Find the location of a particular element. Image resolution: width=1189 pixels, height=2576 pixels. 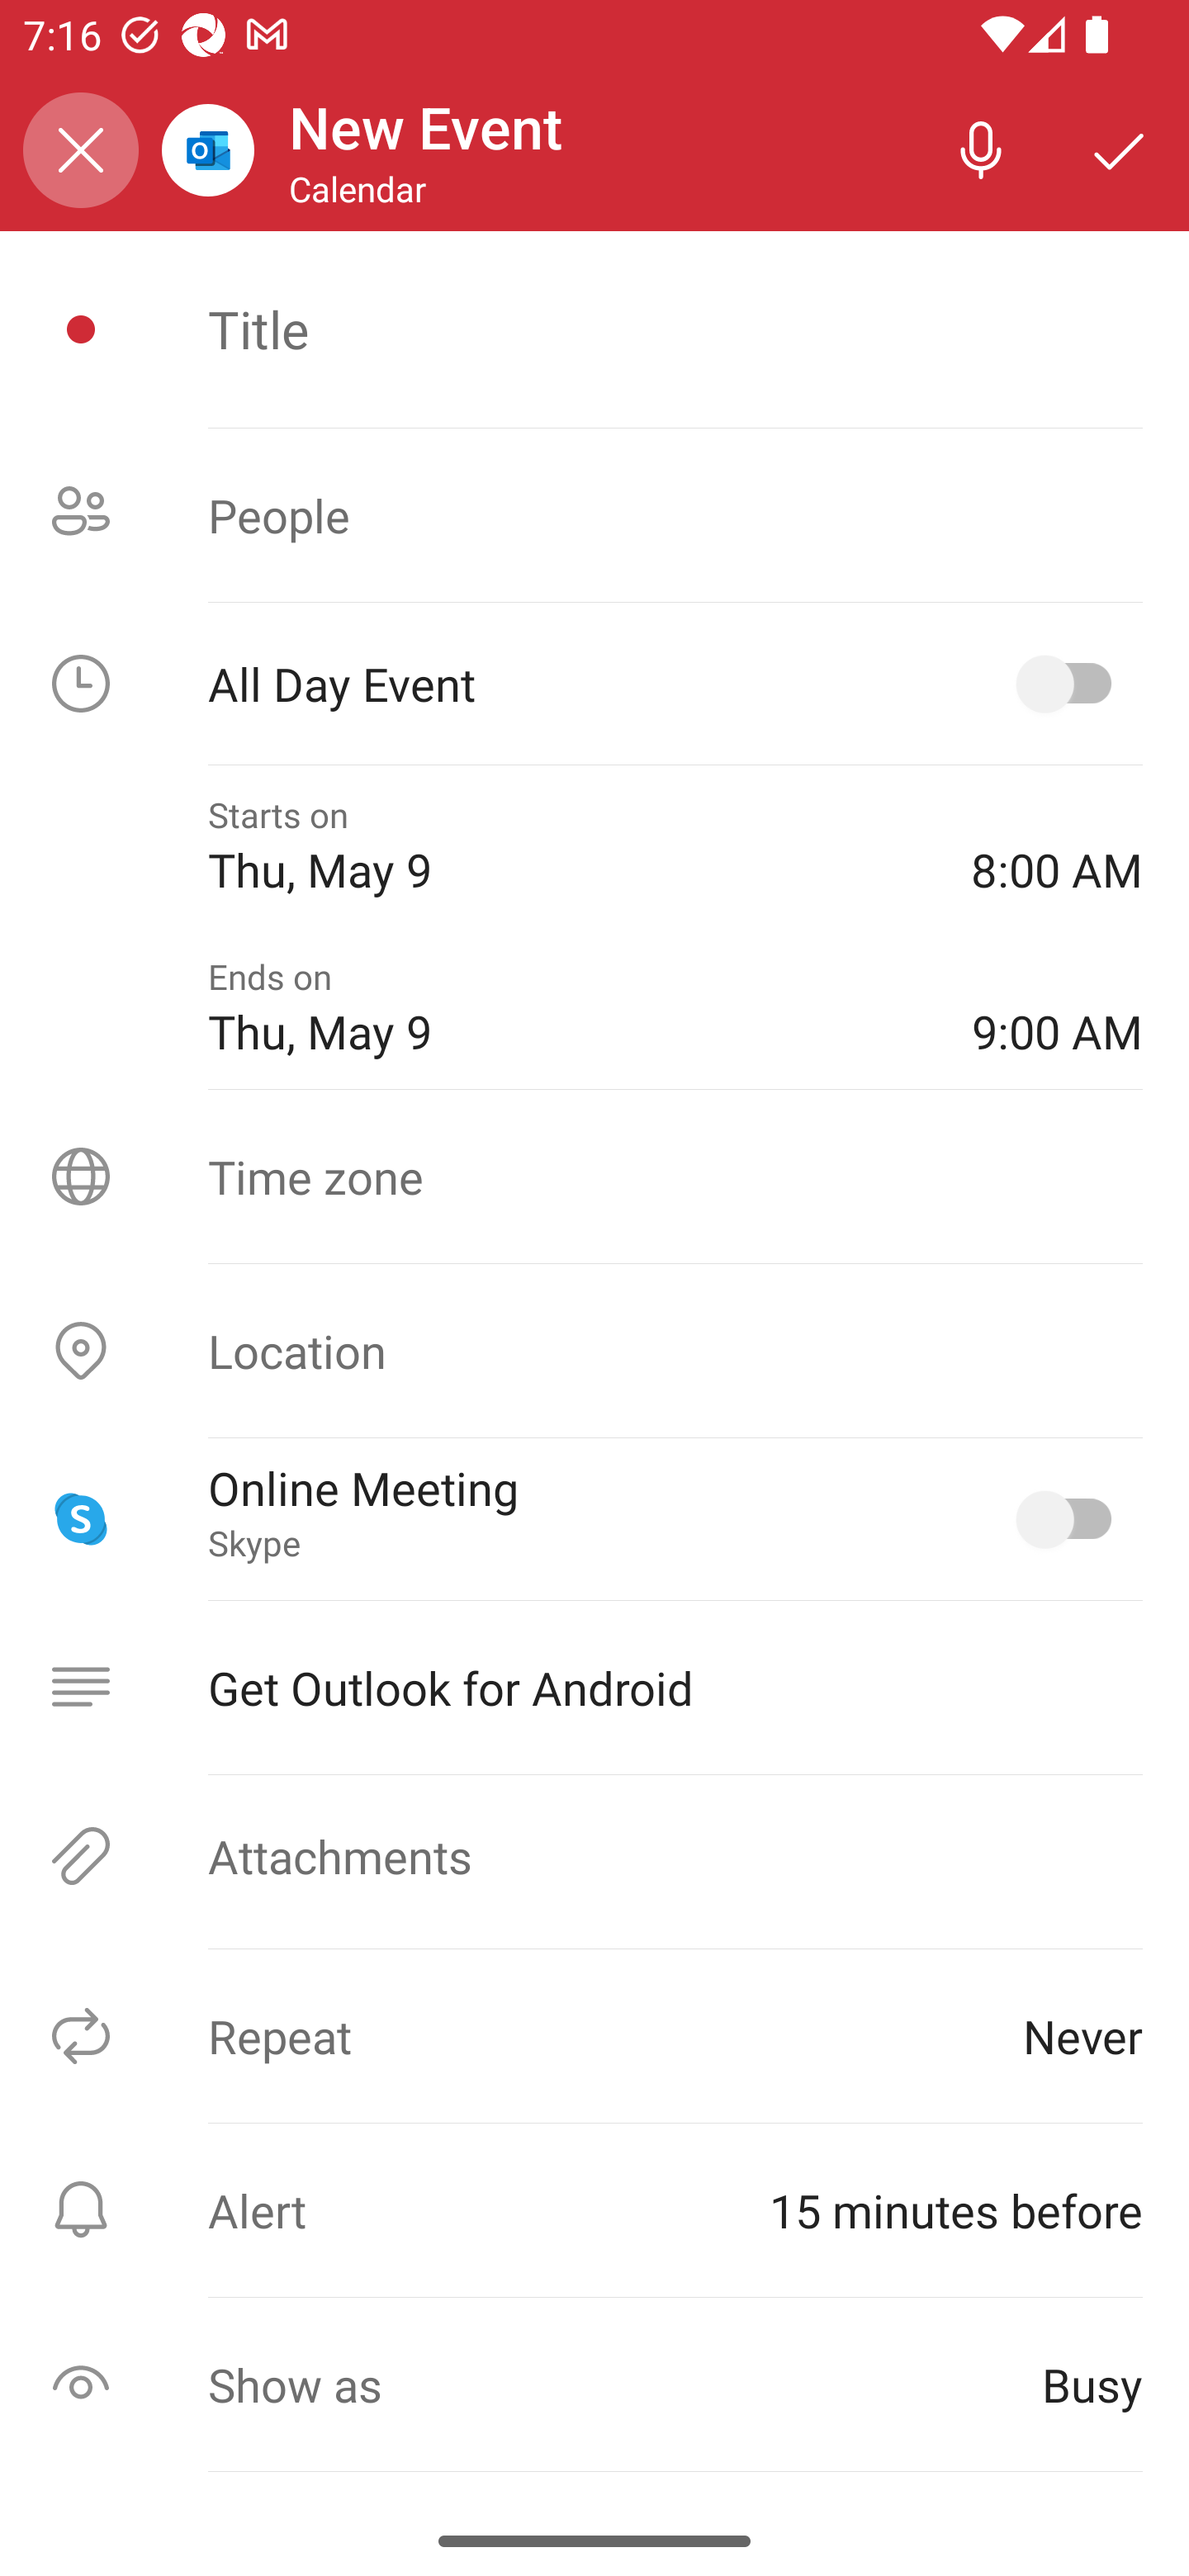

Show as Busy is located at coordinates (594, 2384).